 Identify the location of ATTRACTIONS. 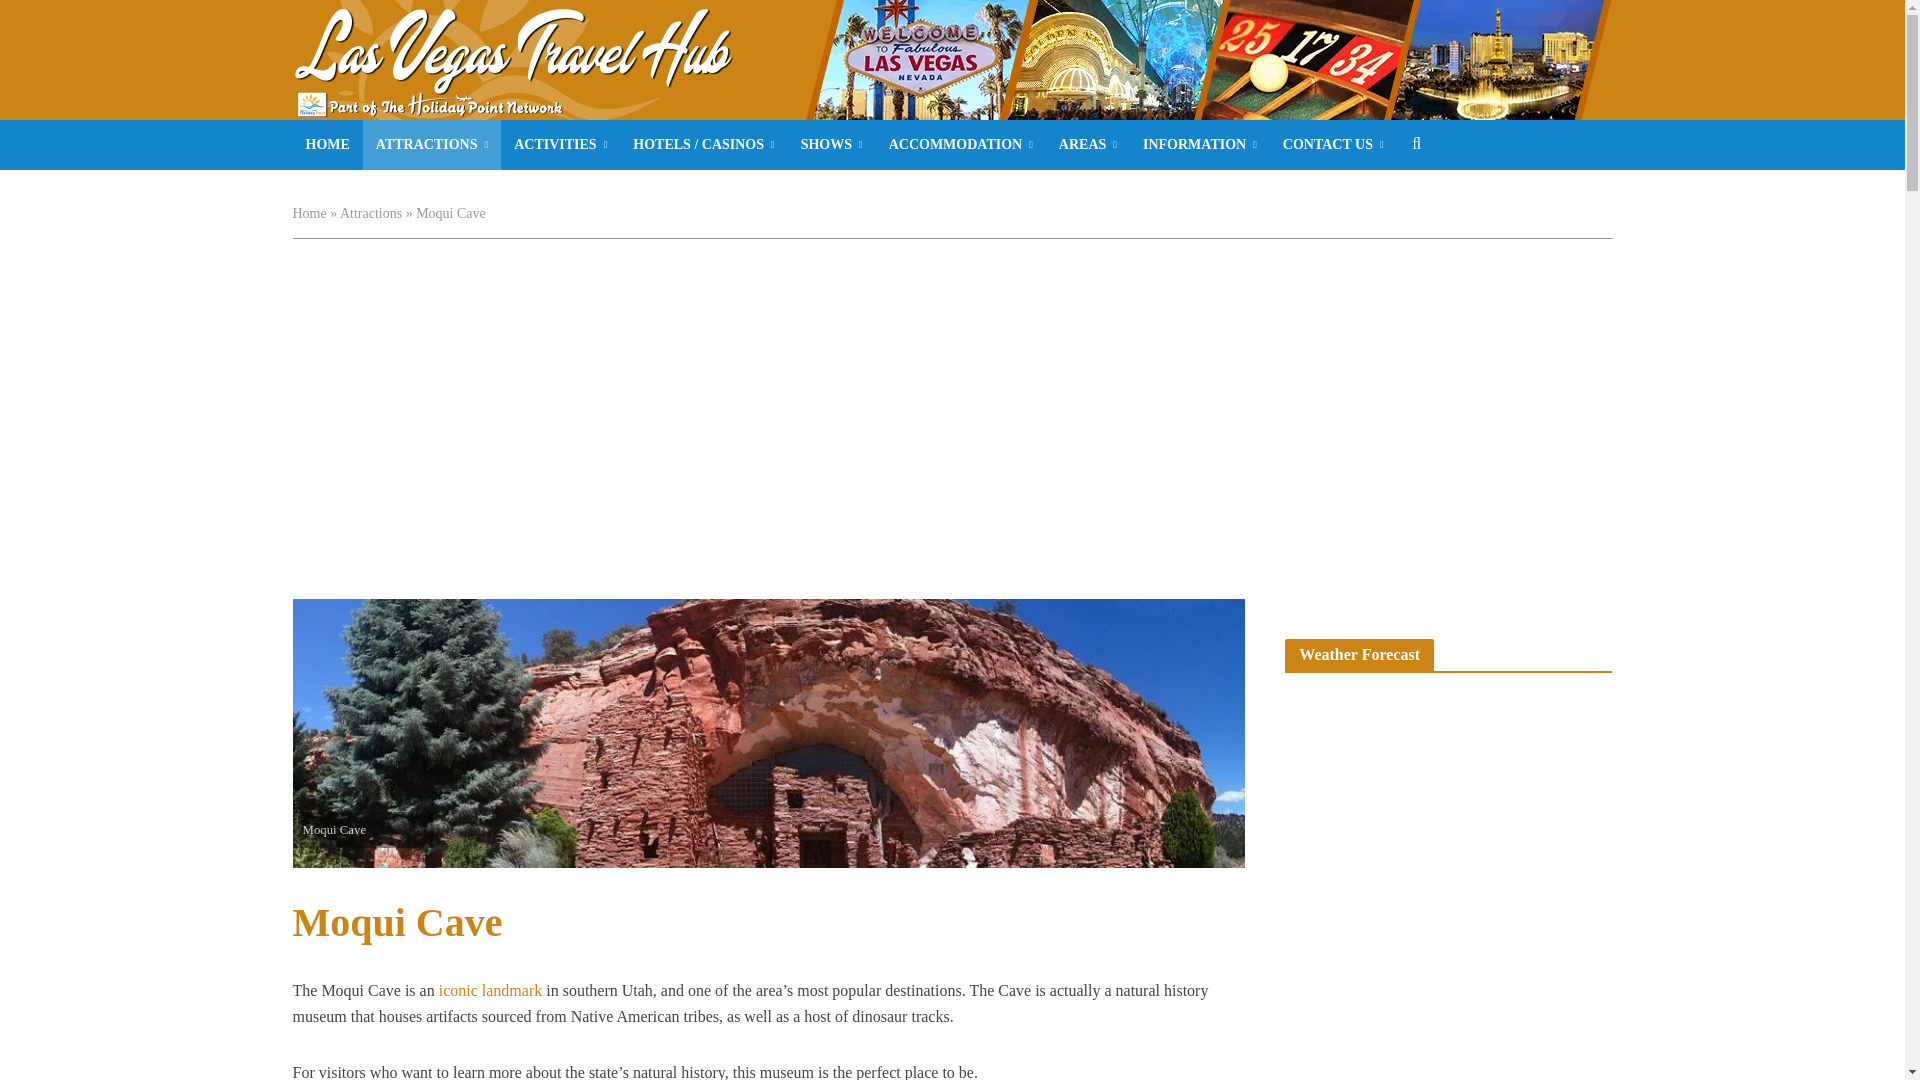
(432, 144).